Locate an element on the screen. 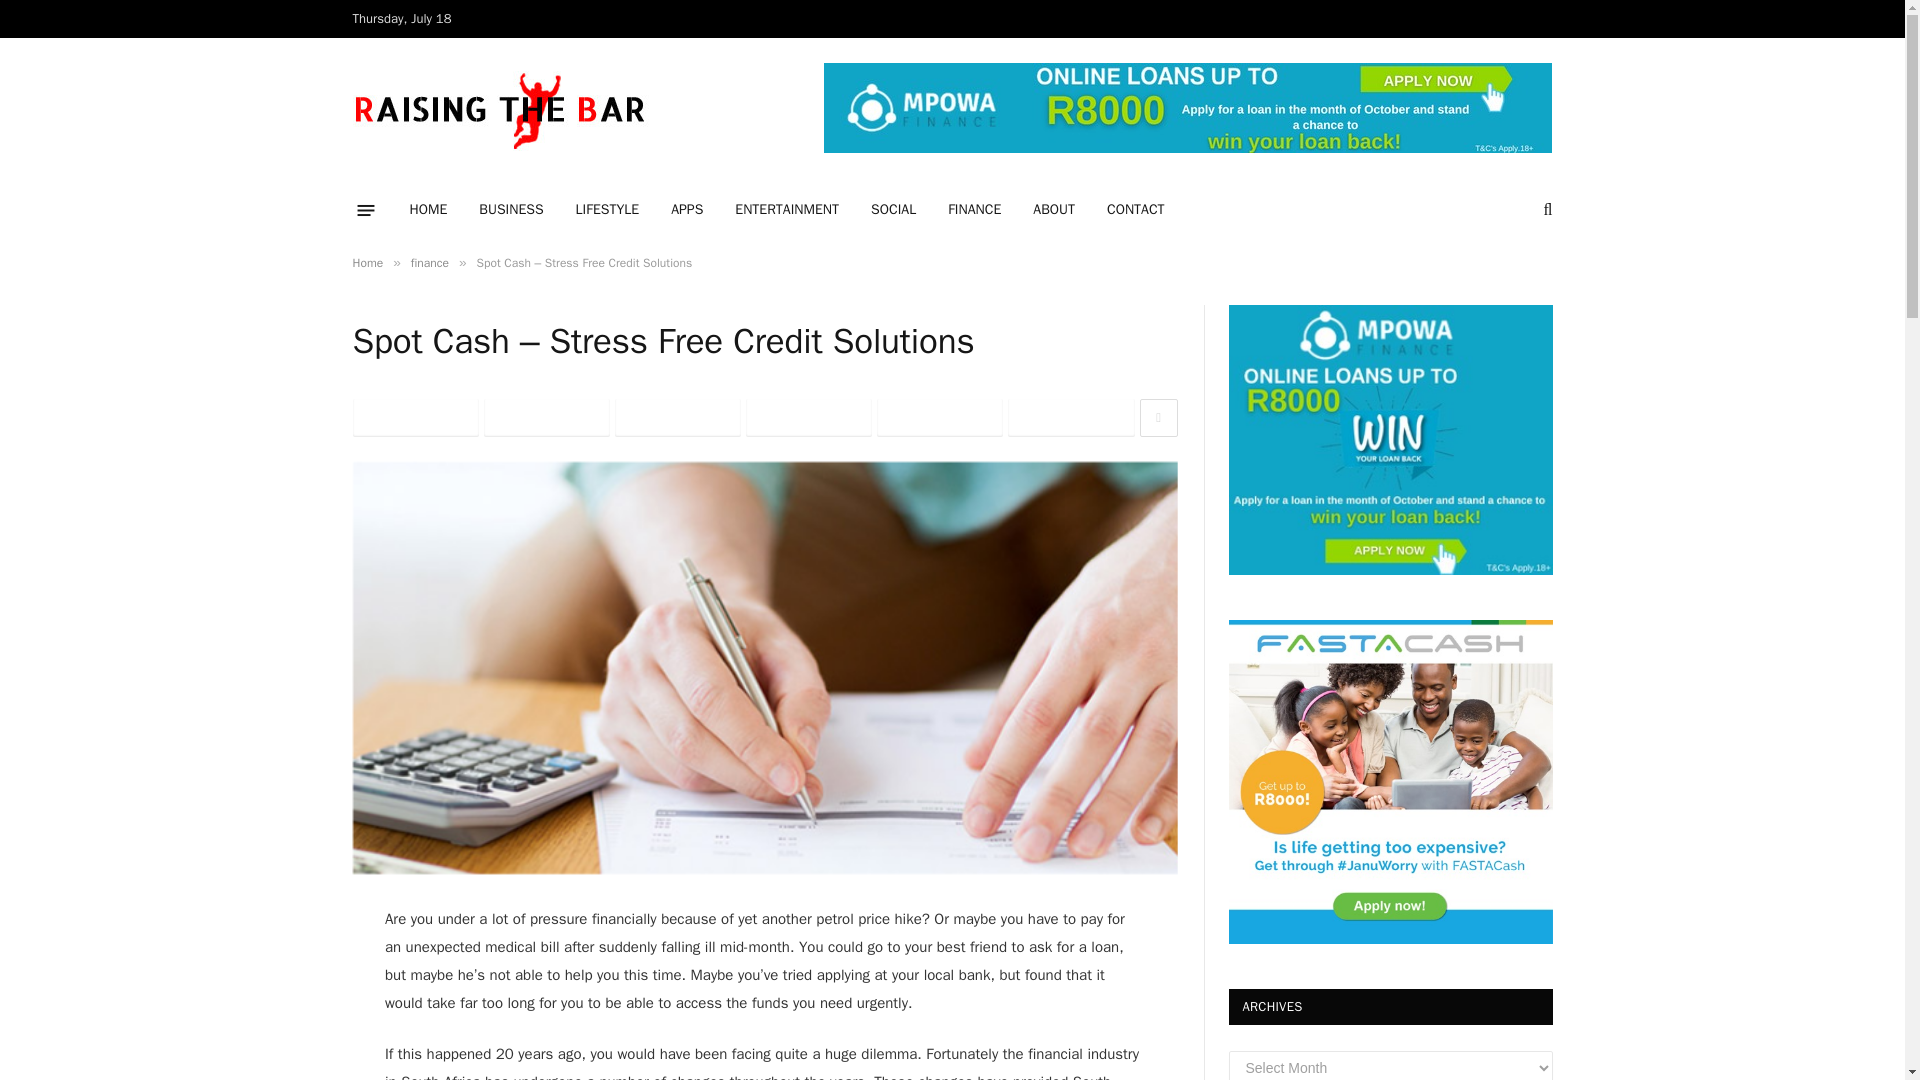 This screenshot has width=1920, height=1080. Twitter is located at coordinates (546, 418).